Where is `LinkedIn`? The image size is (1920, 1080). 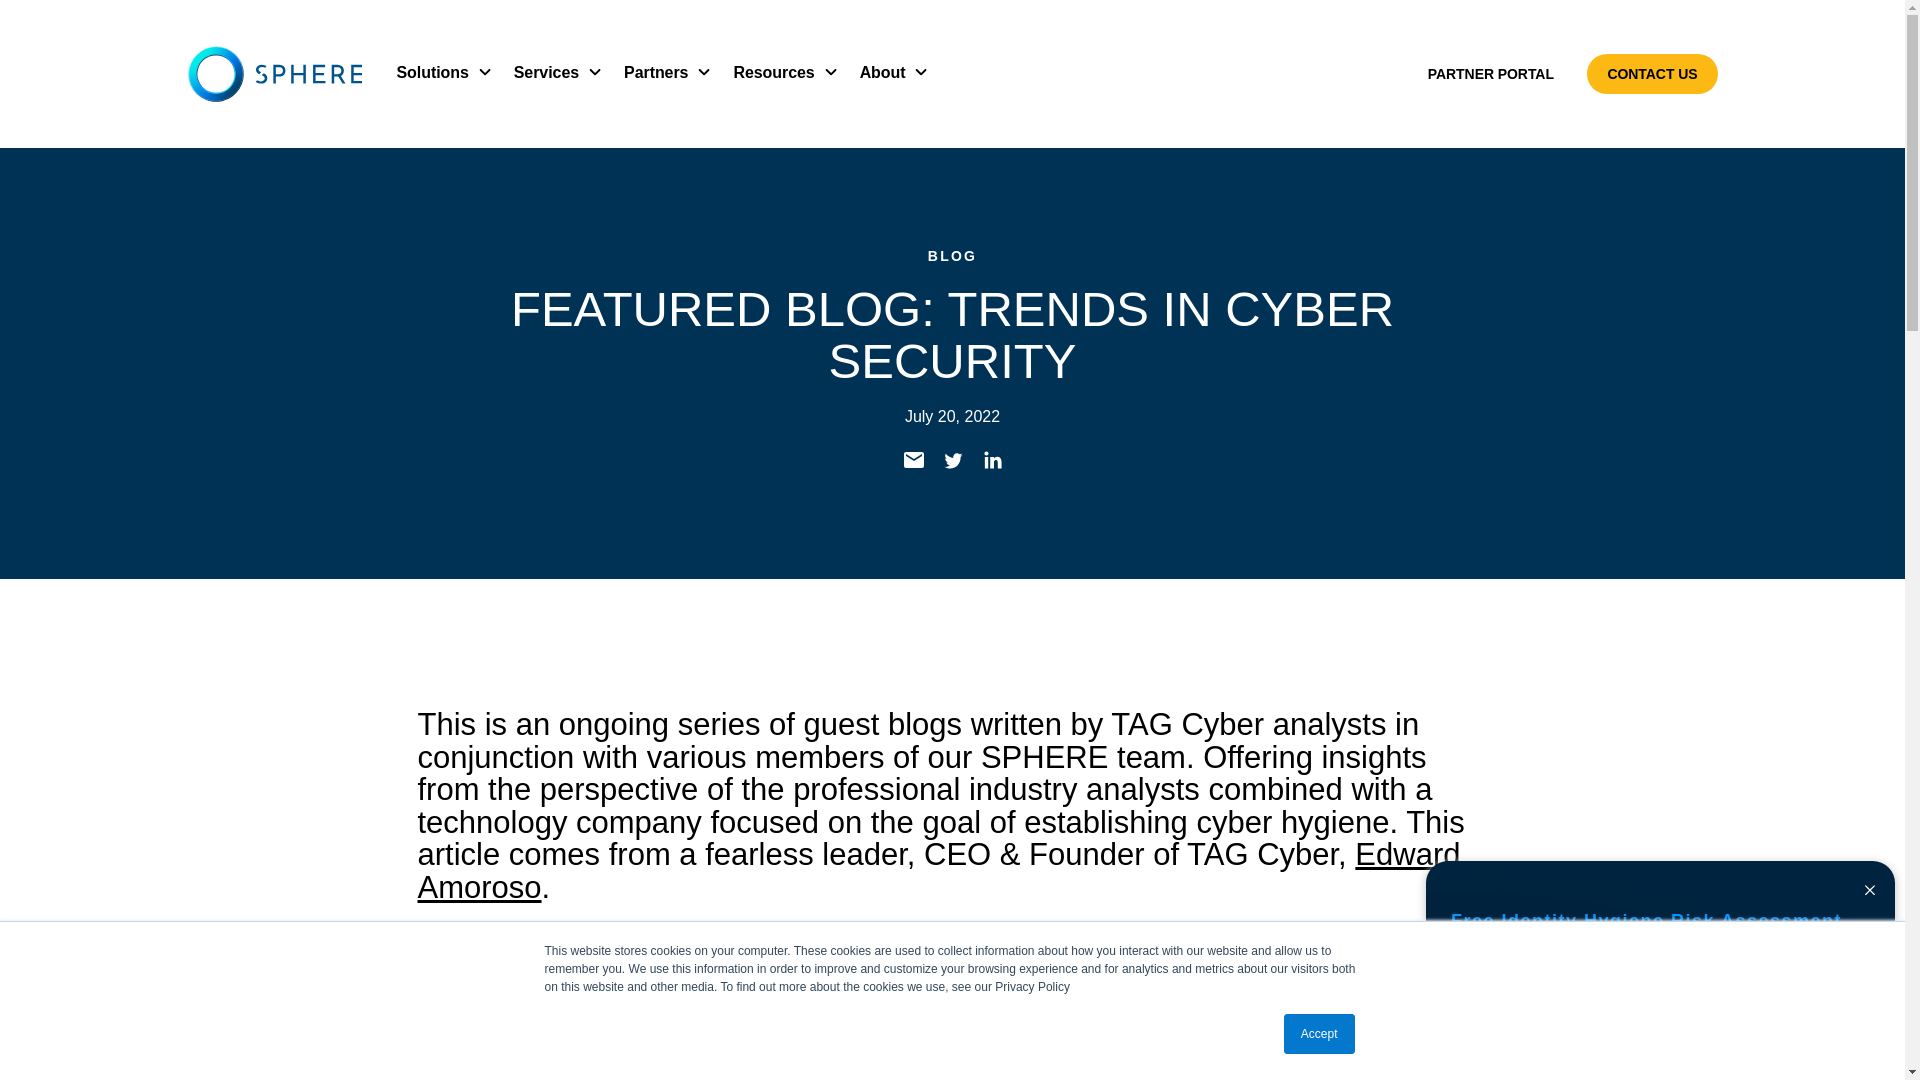 LinkedIn is located at coordinates (991, 464).